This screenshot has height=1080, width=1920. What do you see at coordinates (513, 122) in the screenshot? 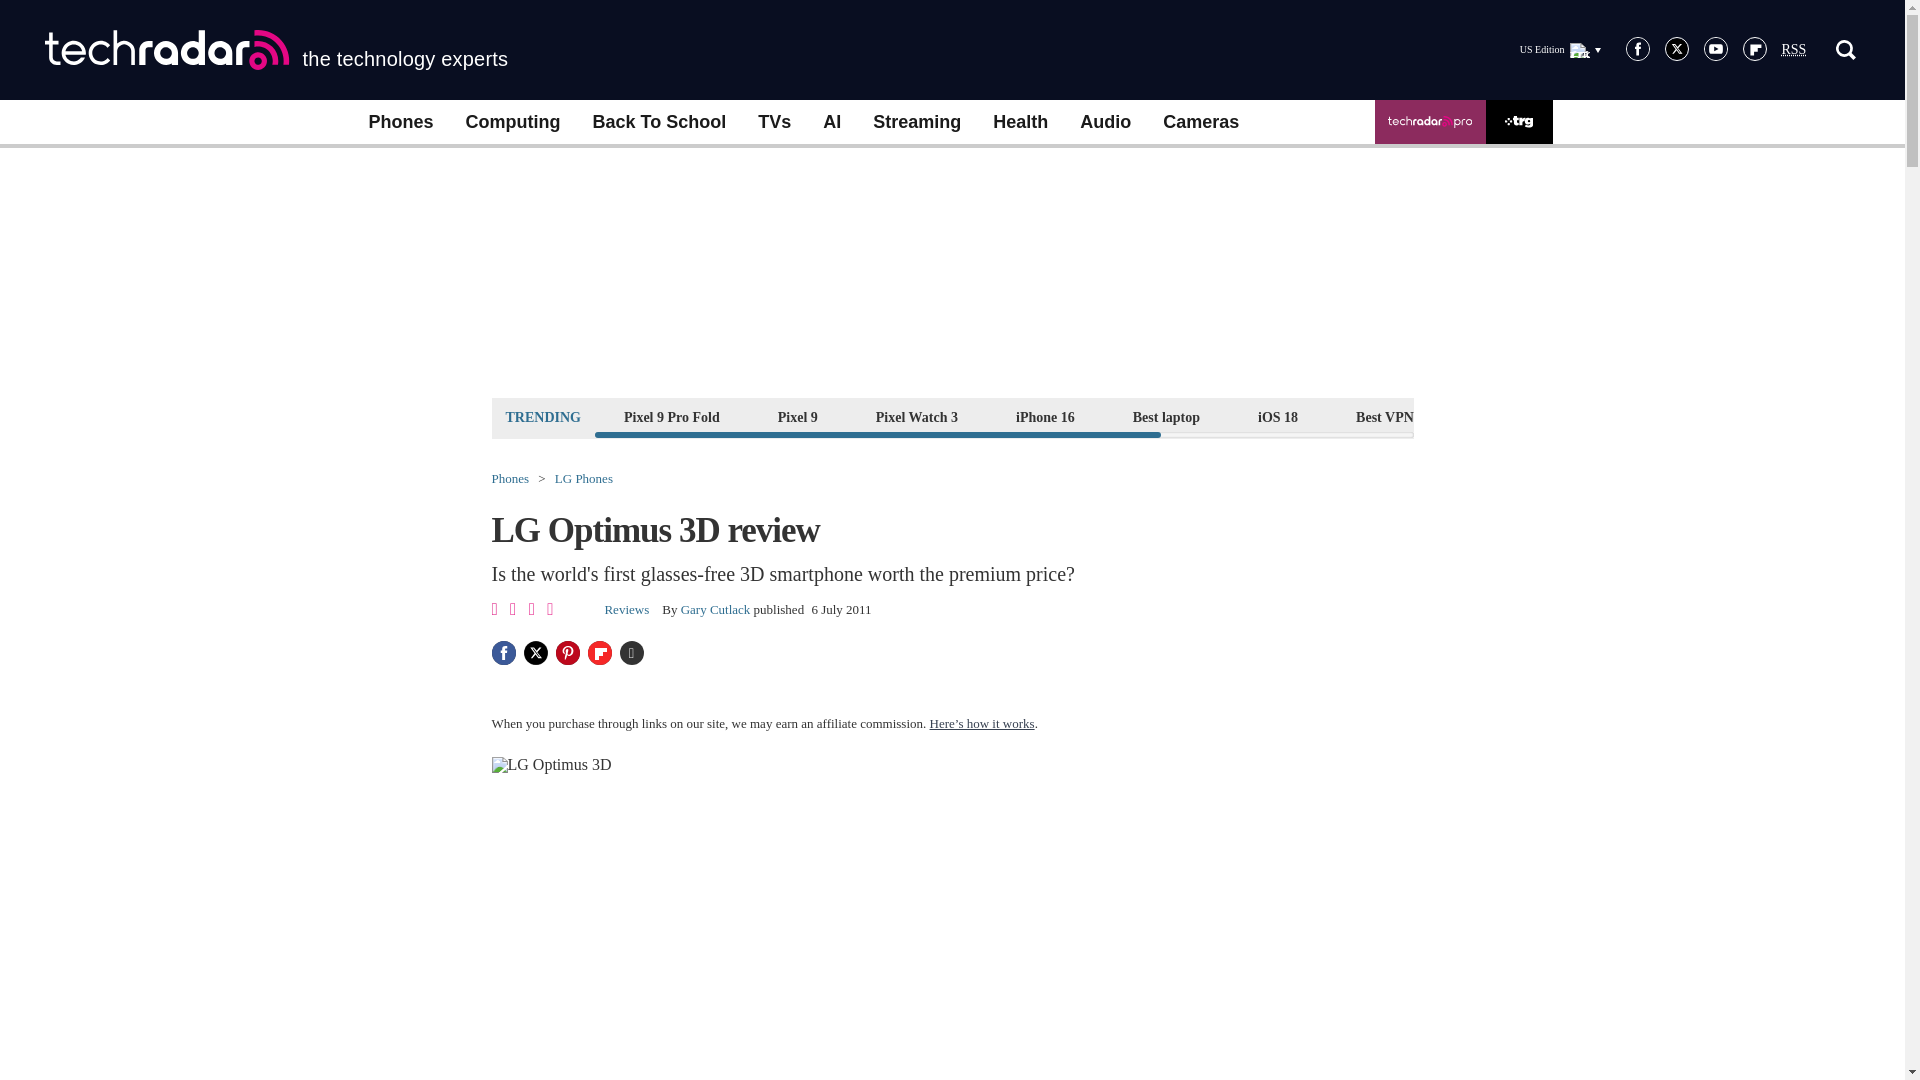
I see `Computing` at bounding box center [513, 122].